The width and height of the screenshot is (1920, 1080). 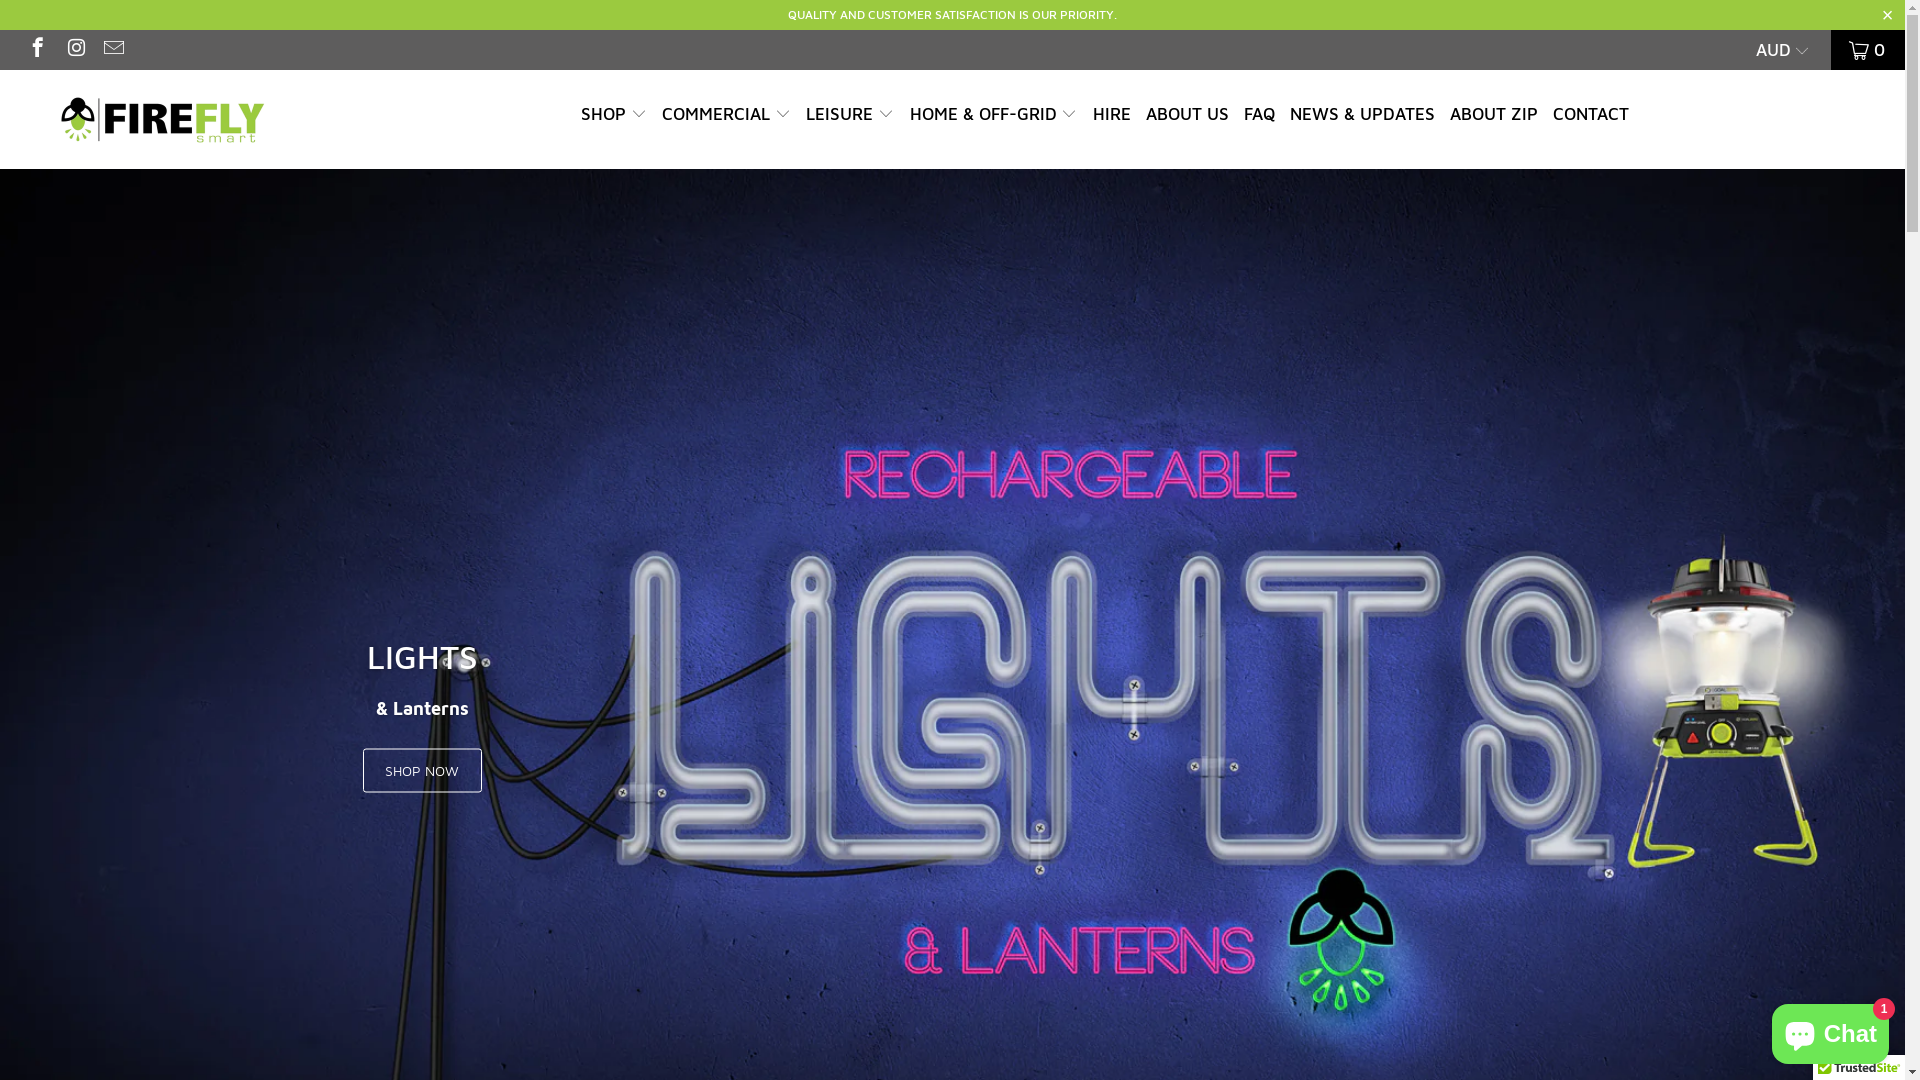 I want to click on Shopify online store chat, so click(x=1830, y=1030).